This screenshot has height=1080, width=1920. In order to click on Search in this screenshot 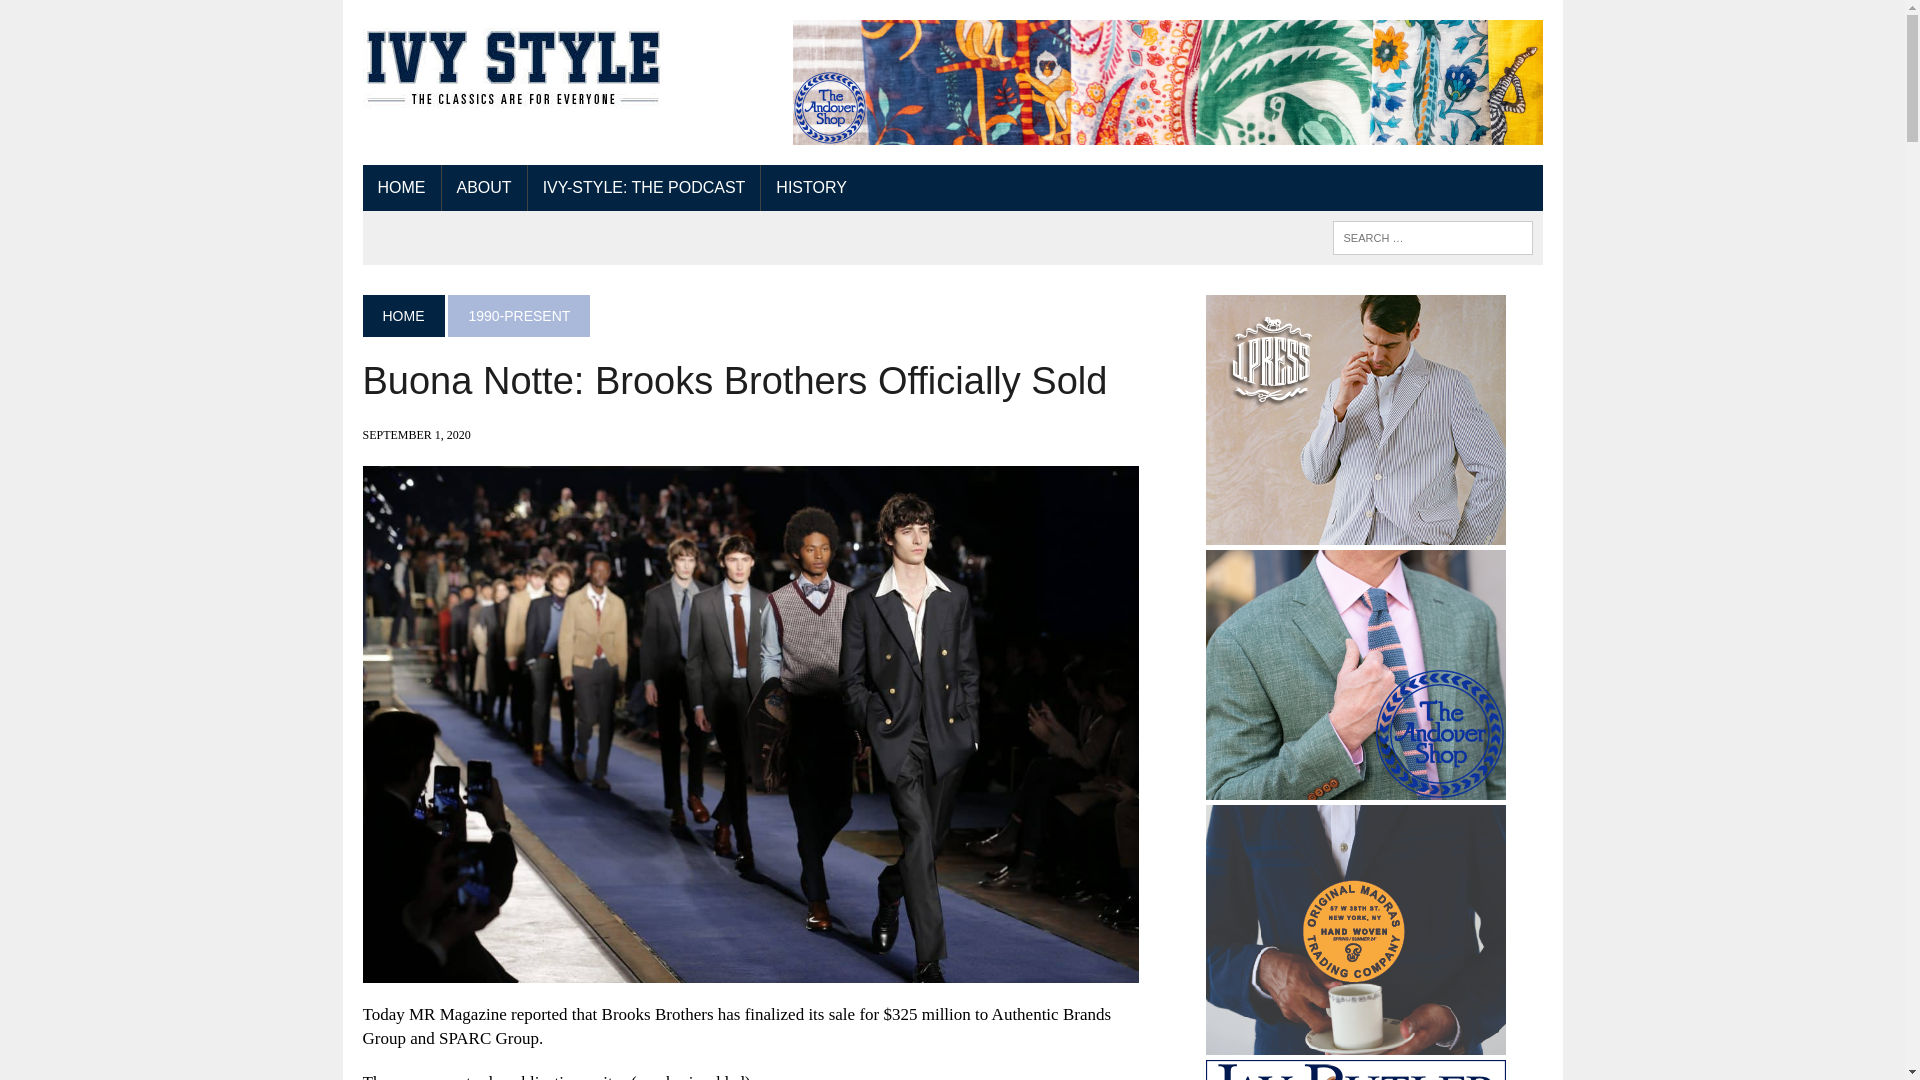, I will do `click(100, 19)`.